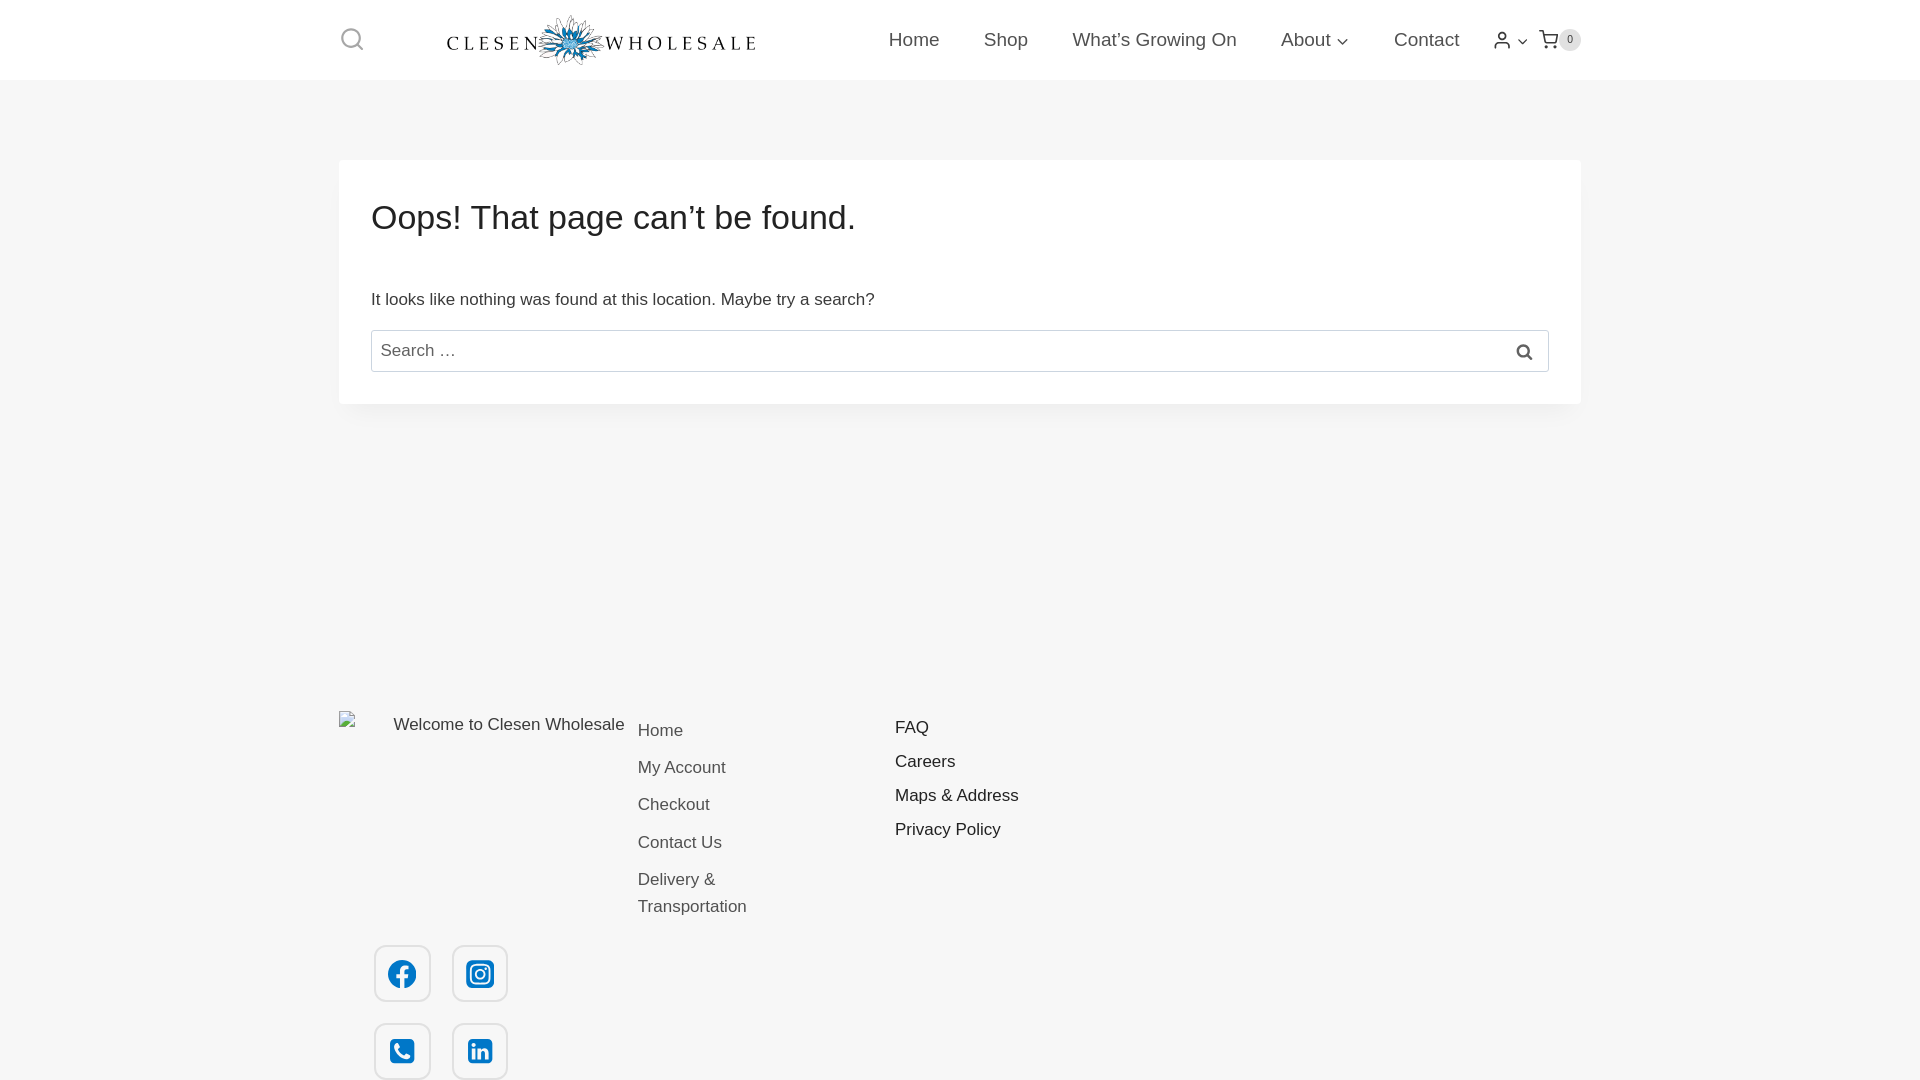 This screenshot has height=1080, width=1920. What do you see at coordinates (996, 728) in the screenshot?
I see `FAQ` at bounding box center [996, 728].